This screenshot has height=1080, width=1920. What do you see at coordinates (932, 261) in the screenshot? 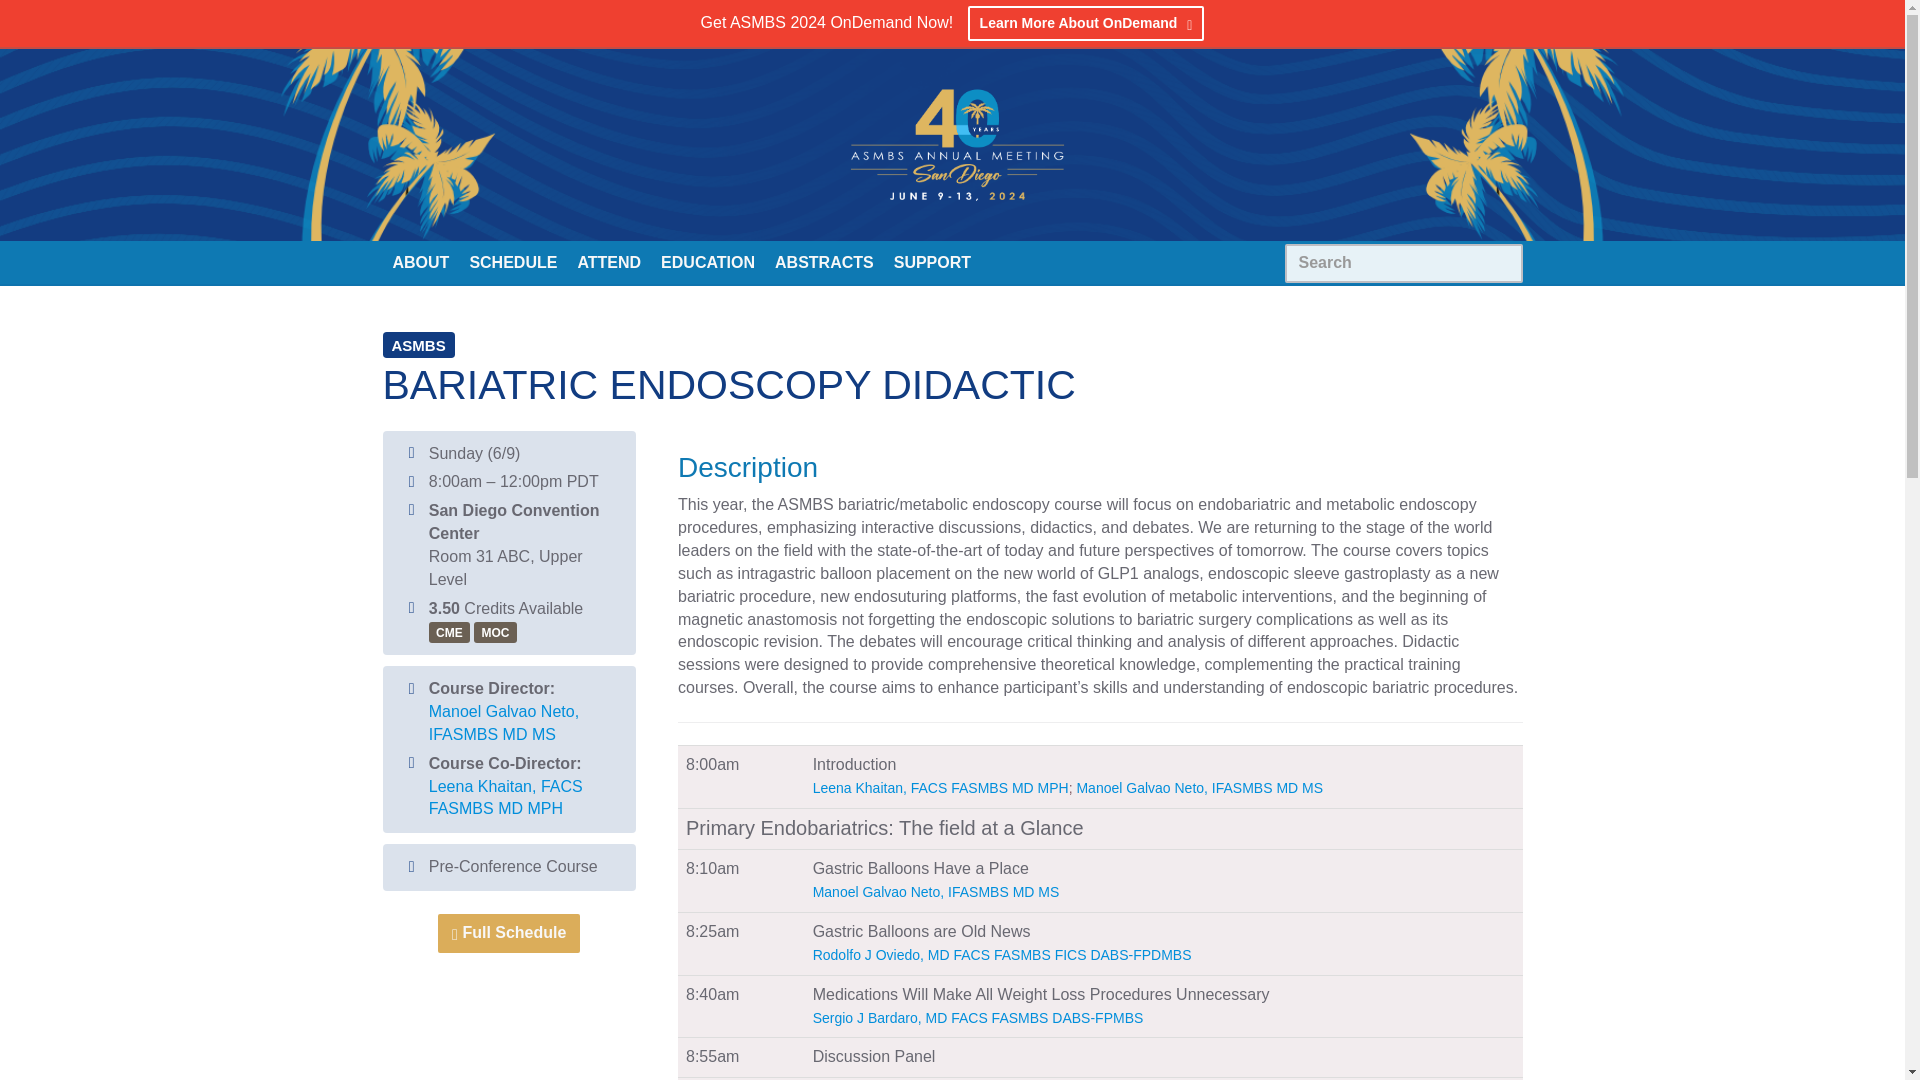
I see `SUPPORT` at bounding box center [932, 261].